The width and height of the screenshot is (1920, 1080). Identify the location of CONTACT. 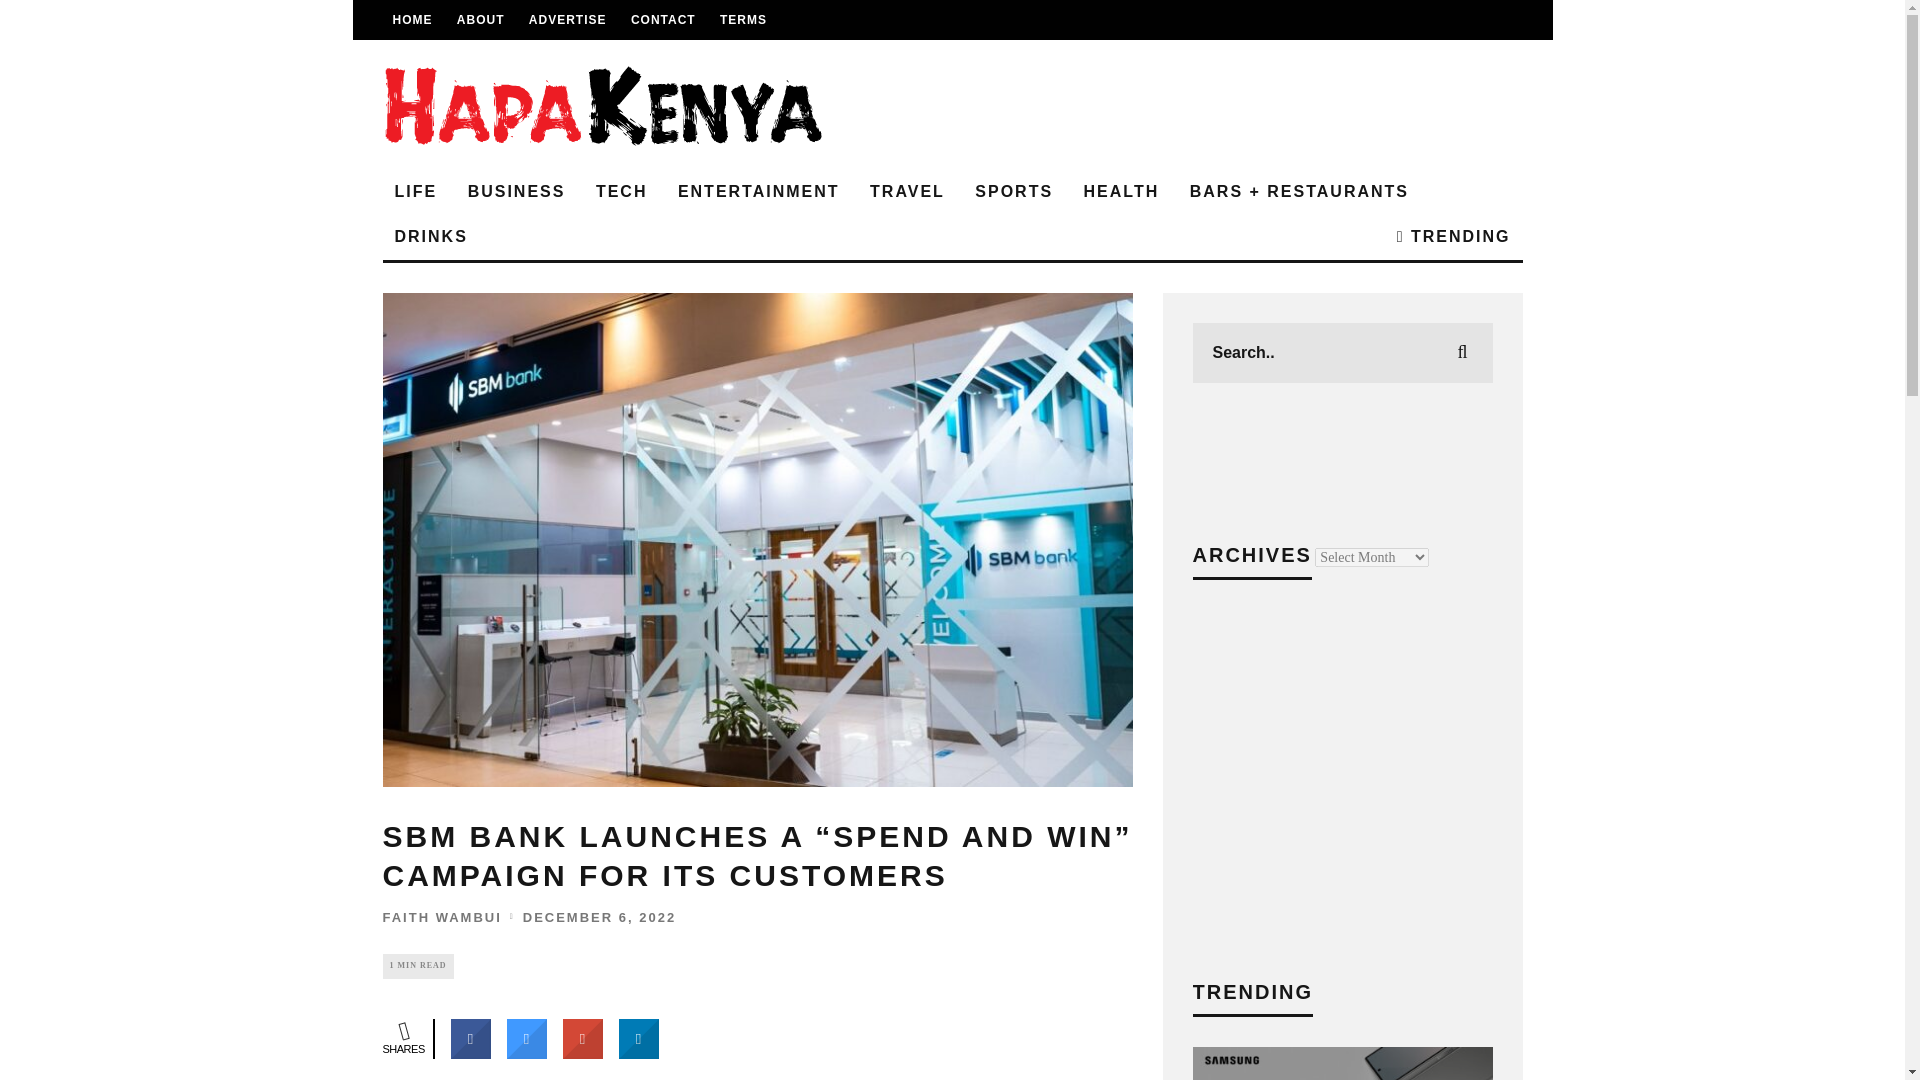
(663, 20).